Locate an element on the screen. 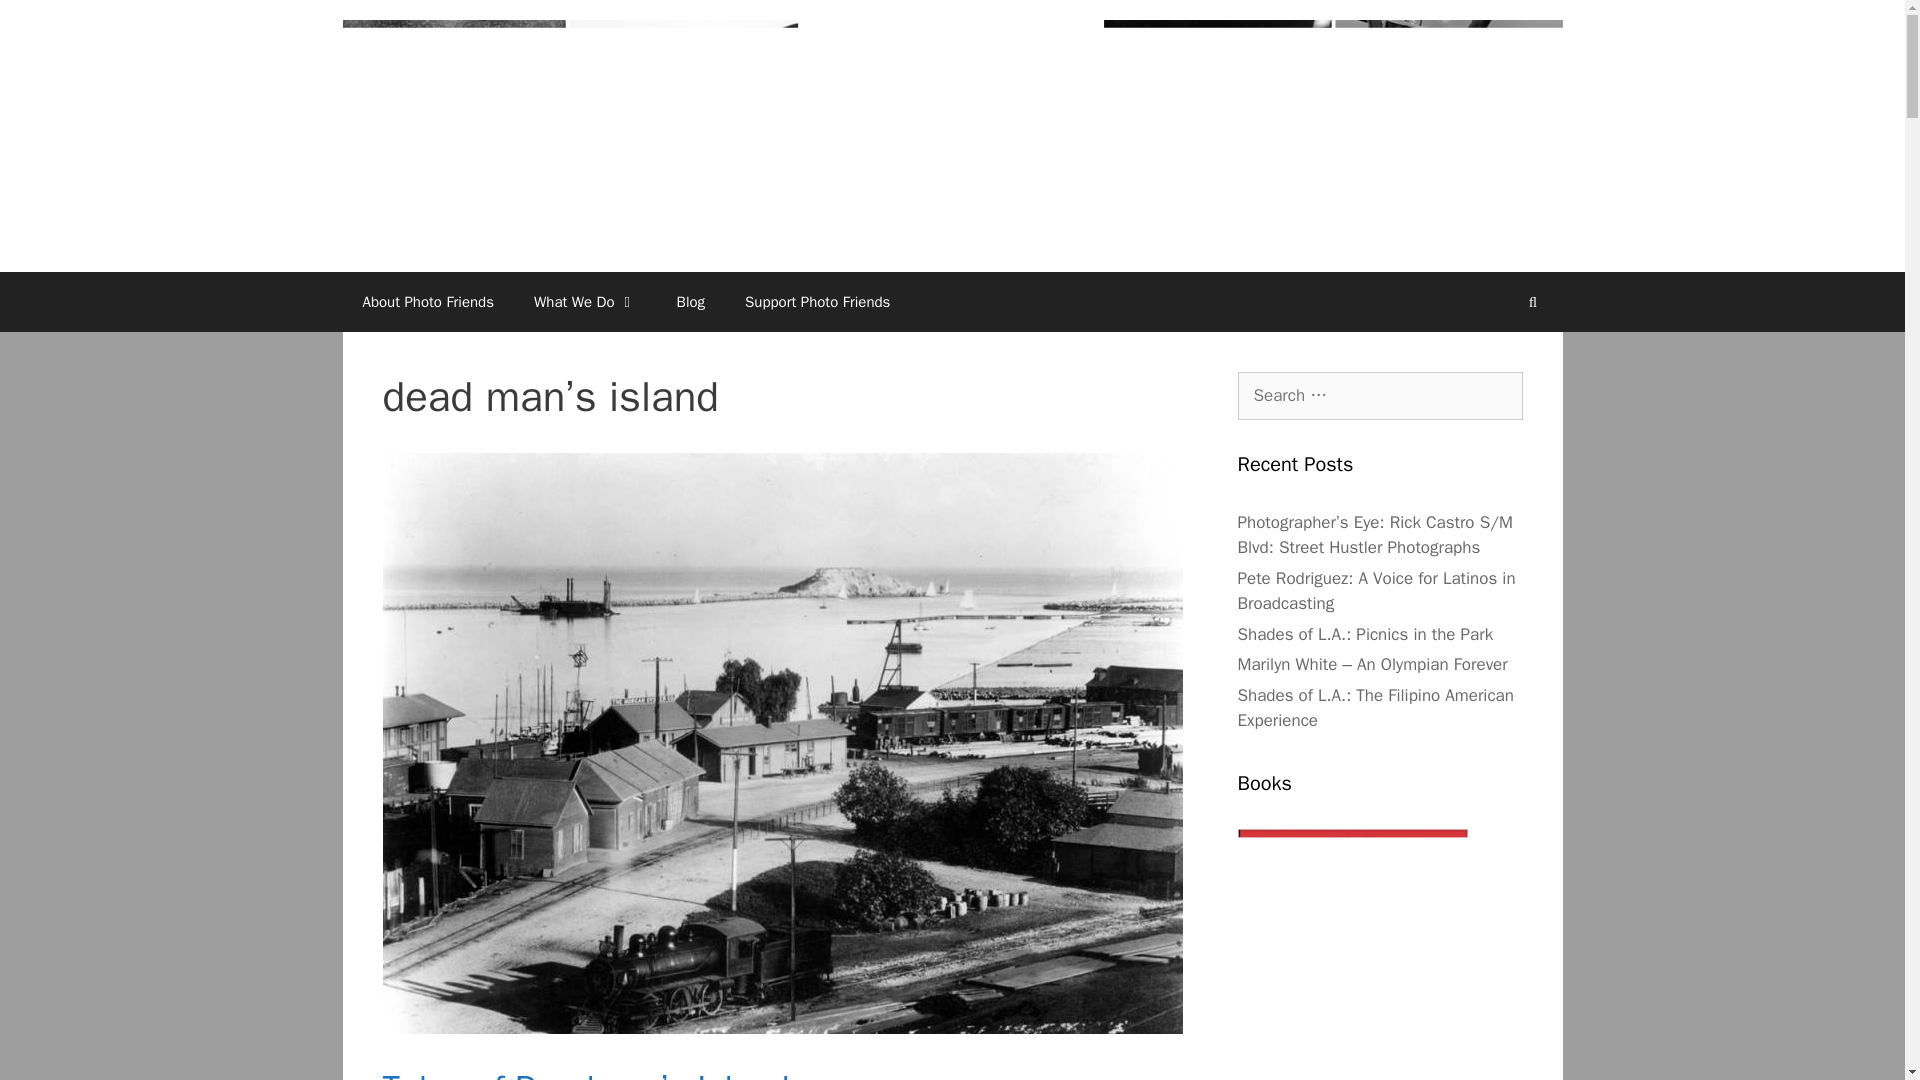 Image resolution: width=1920 pixels, height=1080 pixels. About Photo Friends is located at coordinates (428, 302).